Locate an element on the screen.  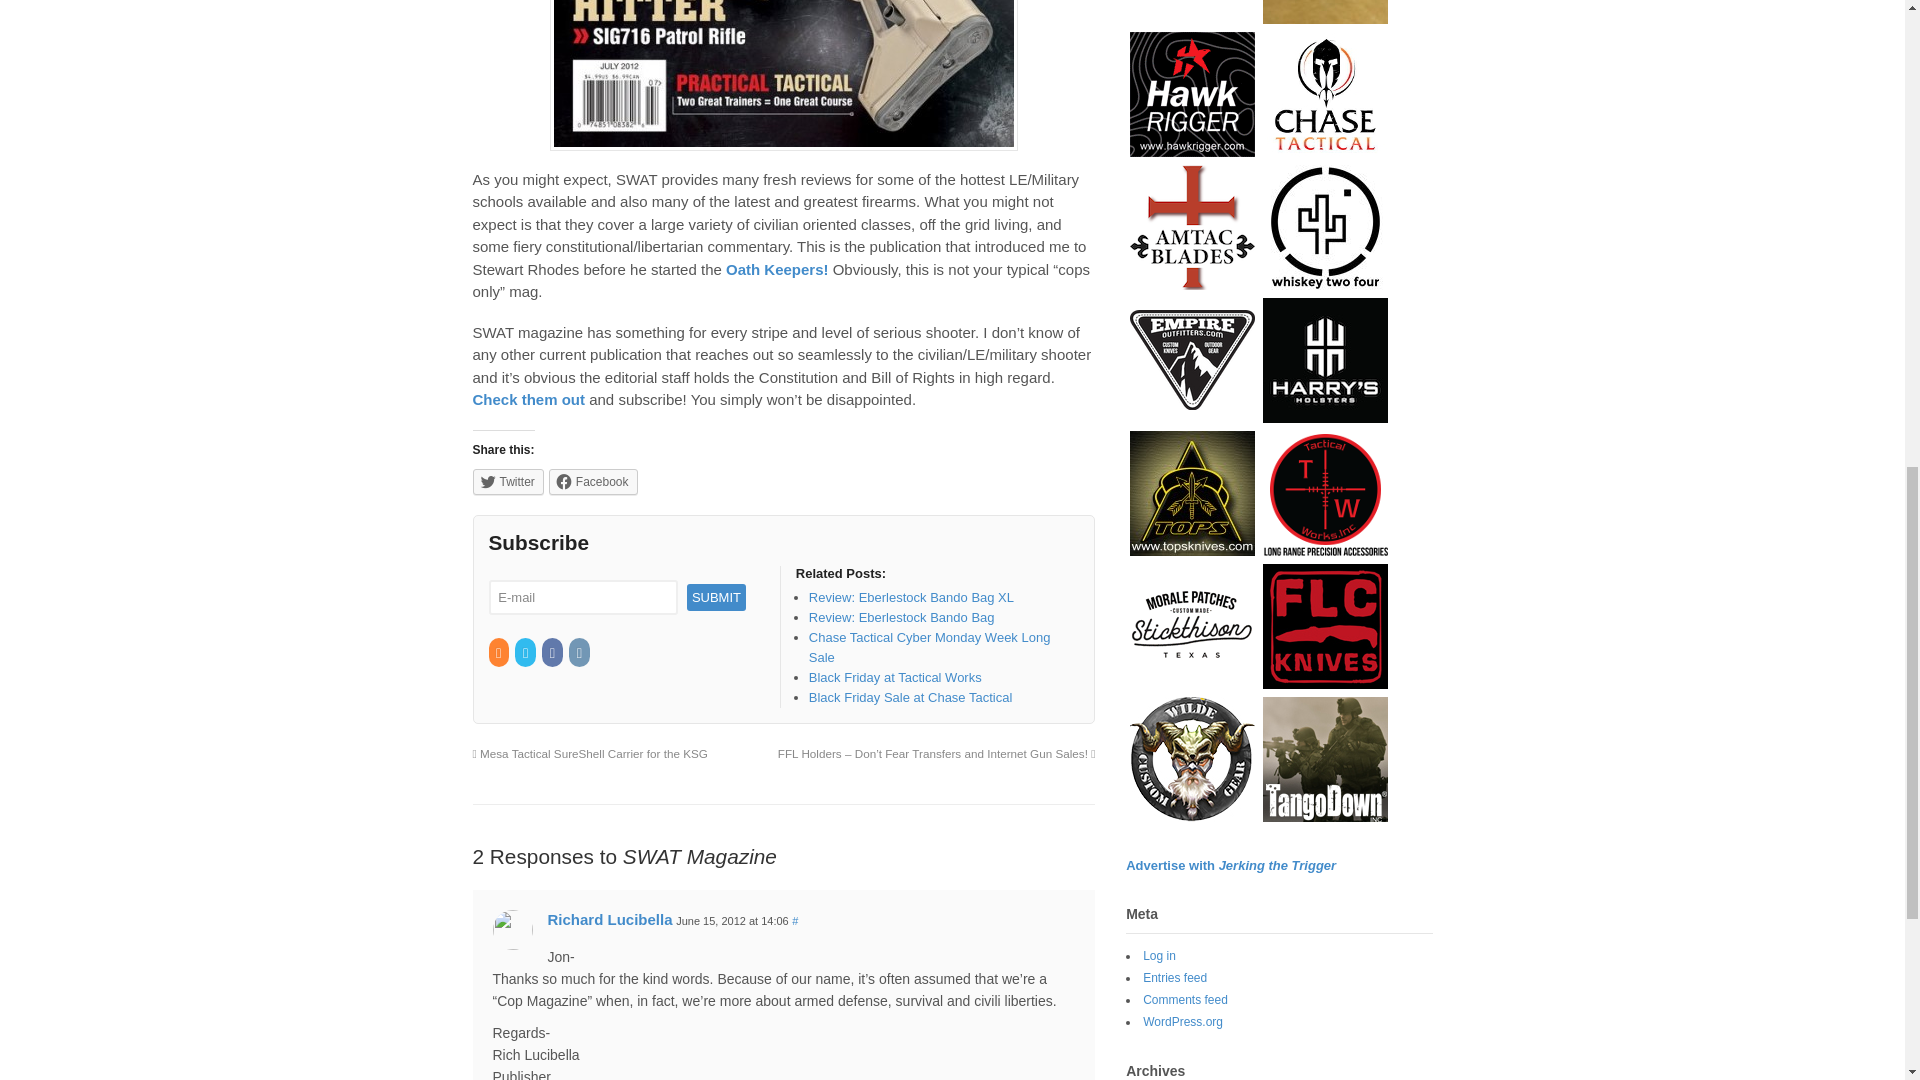
Click to share on Twitter is located at coordinates (508, 481).